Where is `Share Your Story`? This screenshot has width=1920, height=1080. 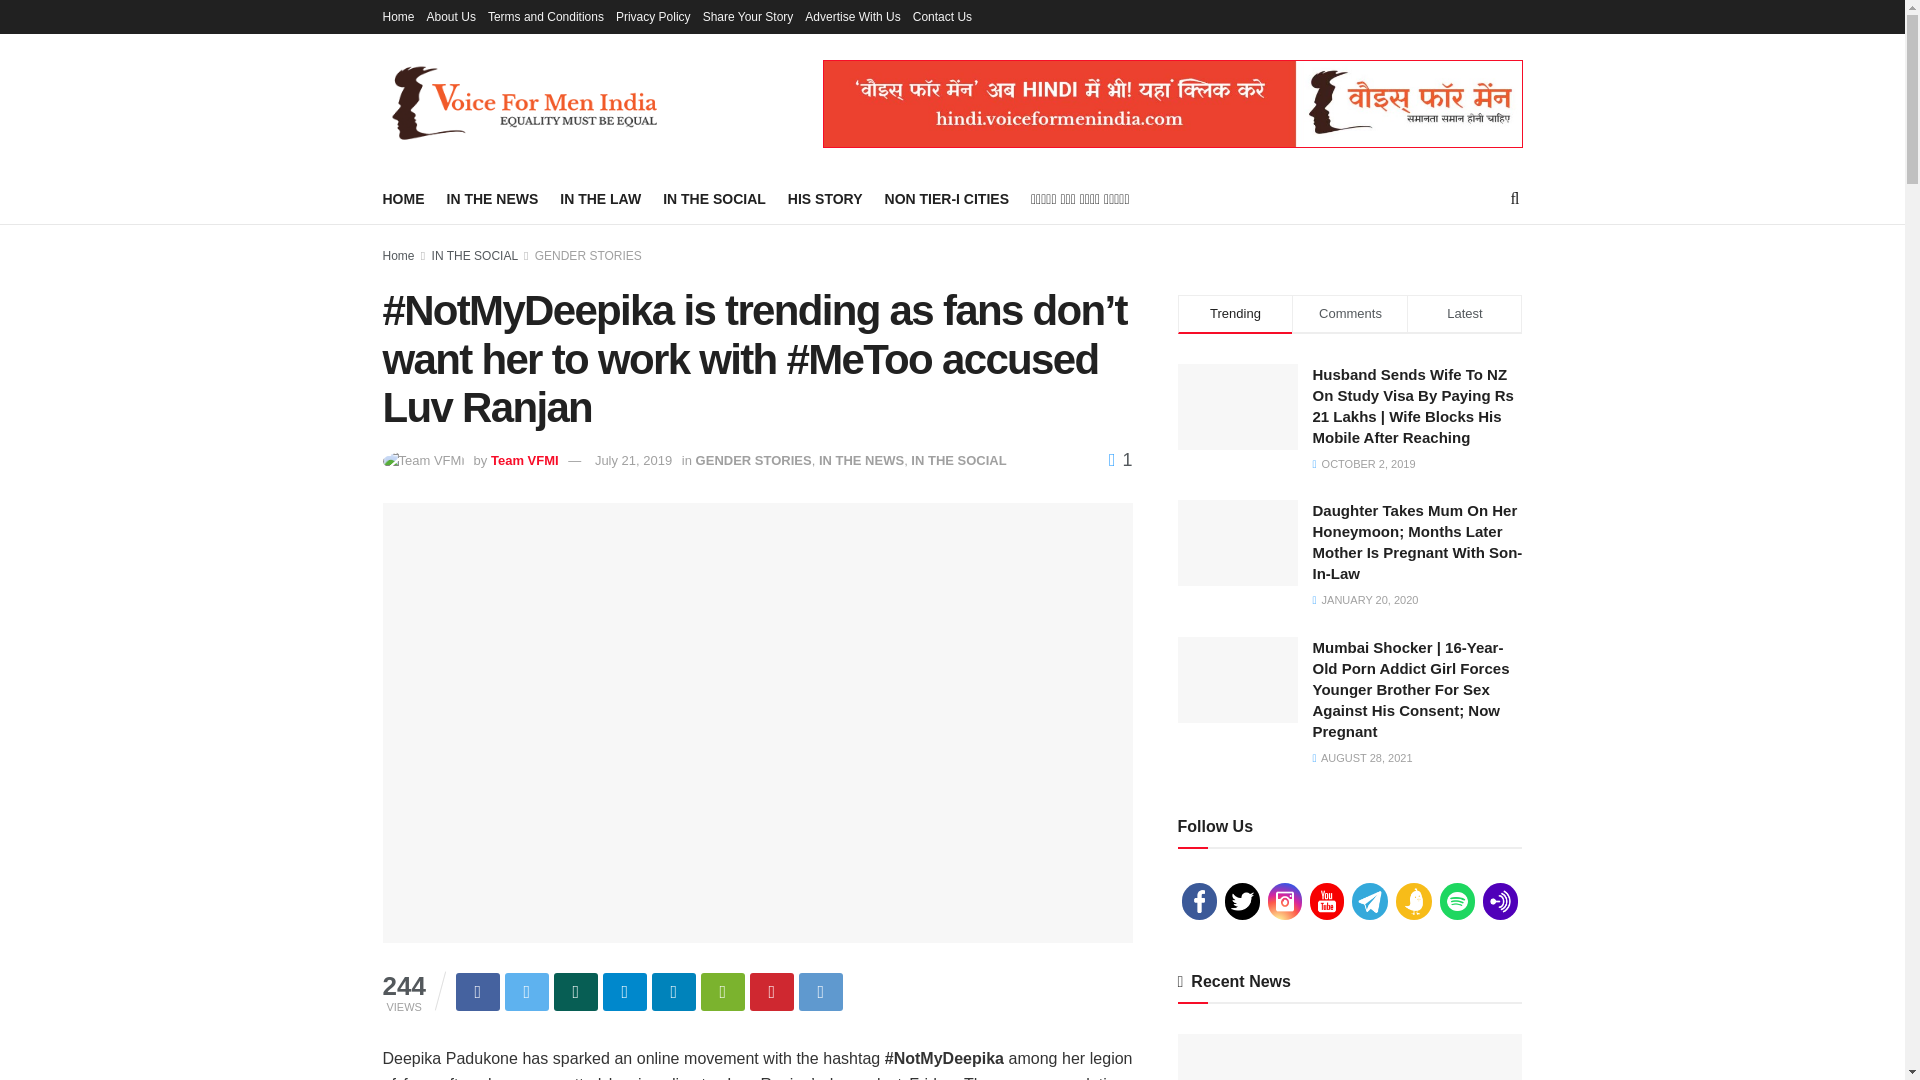 Share Your Story is located at coordinates (748, 16).